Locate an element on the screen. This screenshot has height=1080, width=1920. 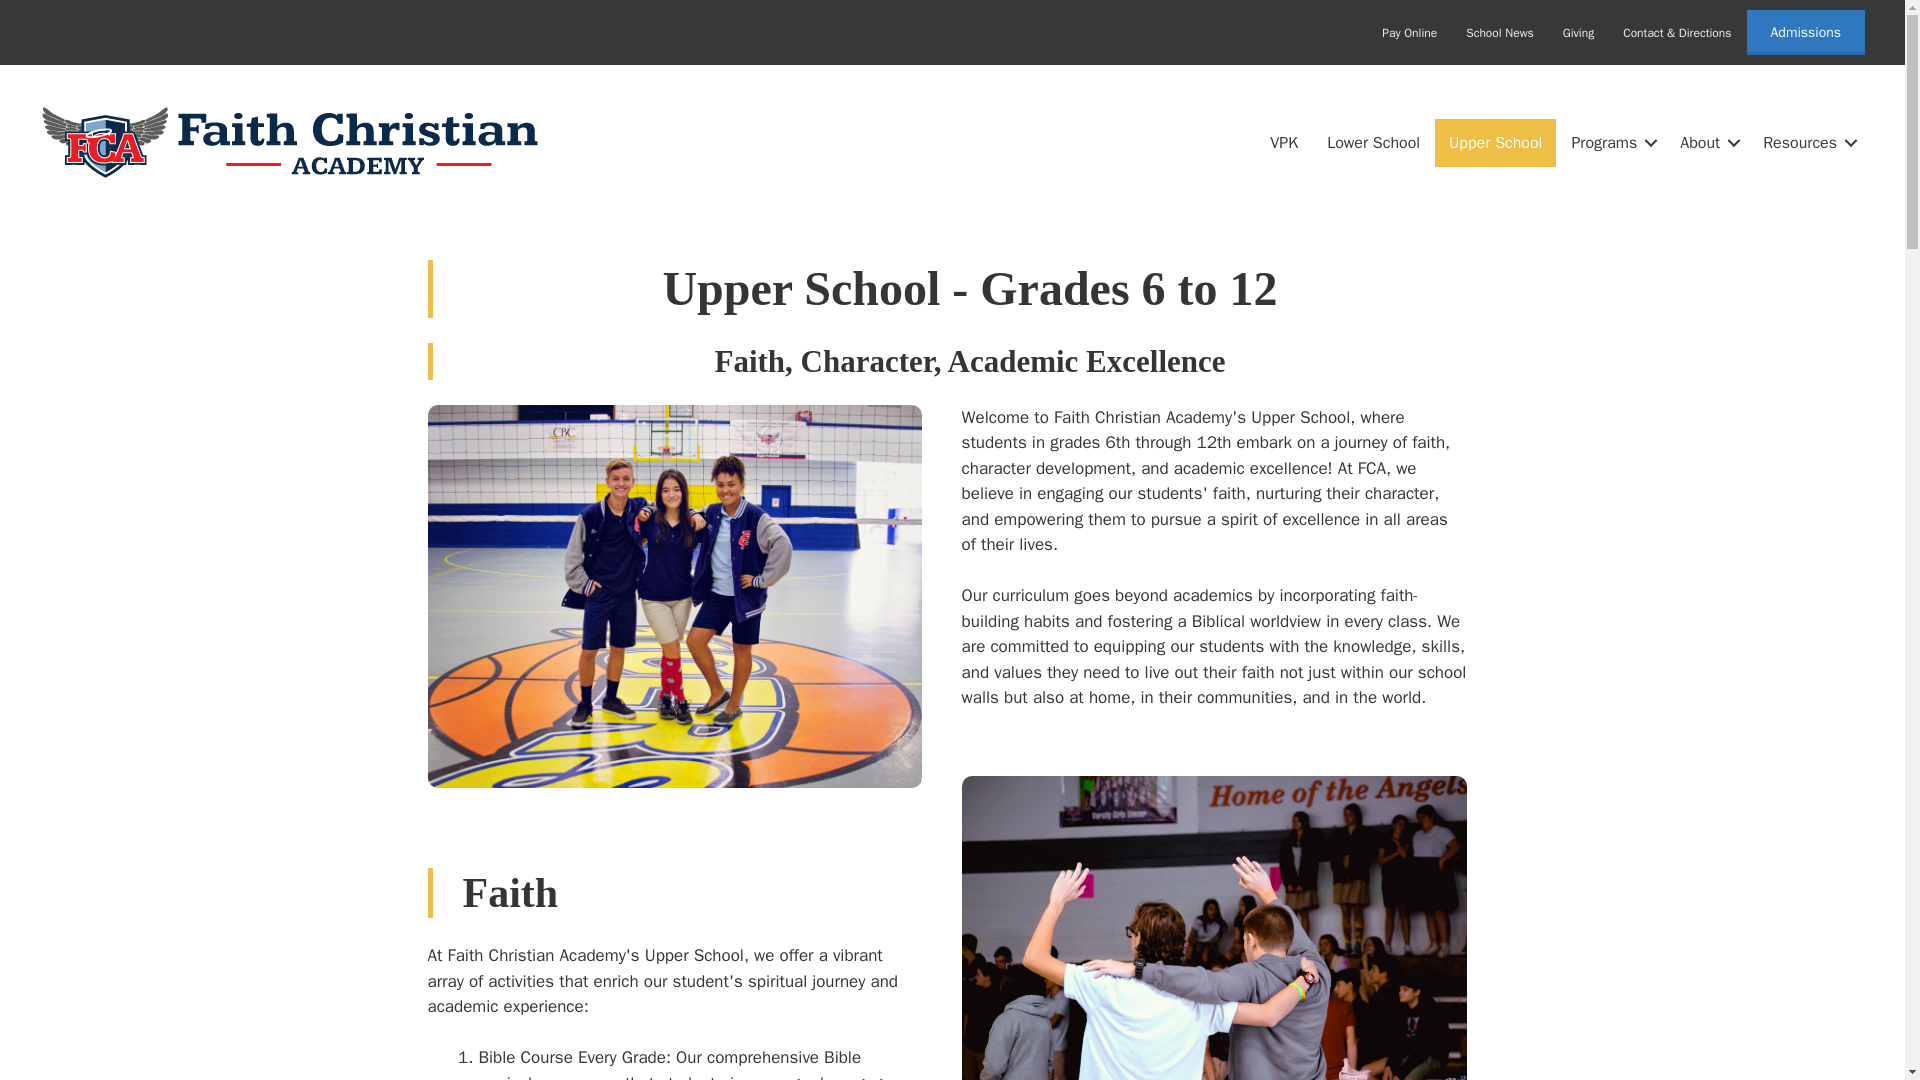
Giving is located at coordinates (1578, 32).